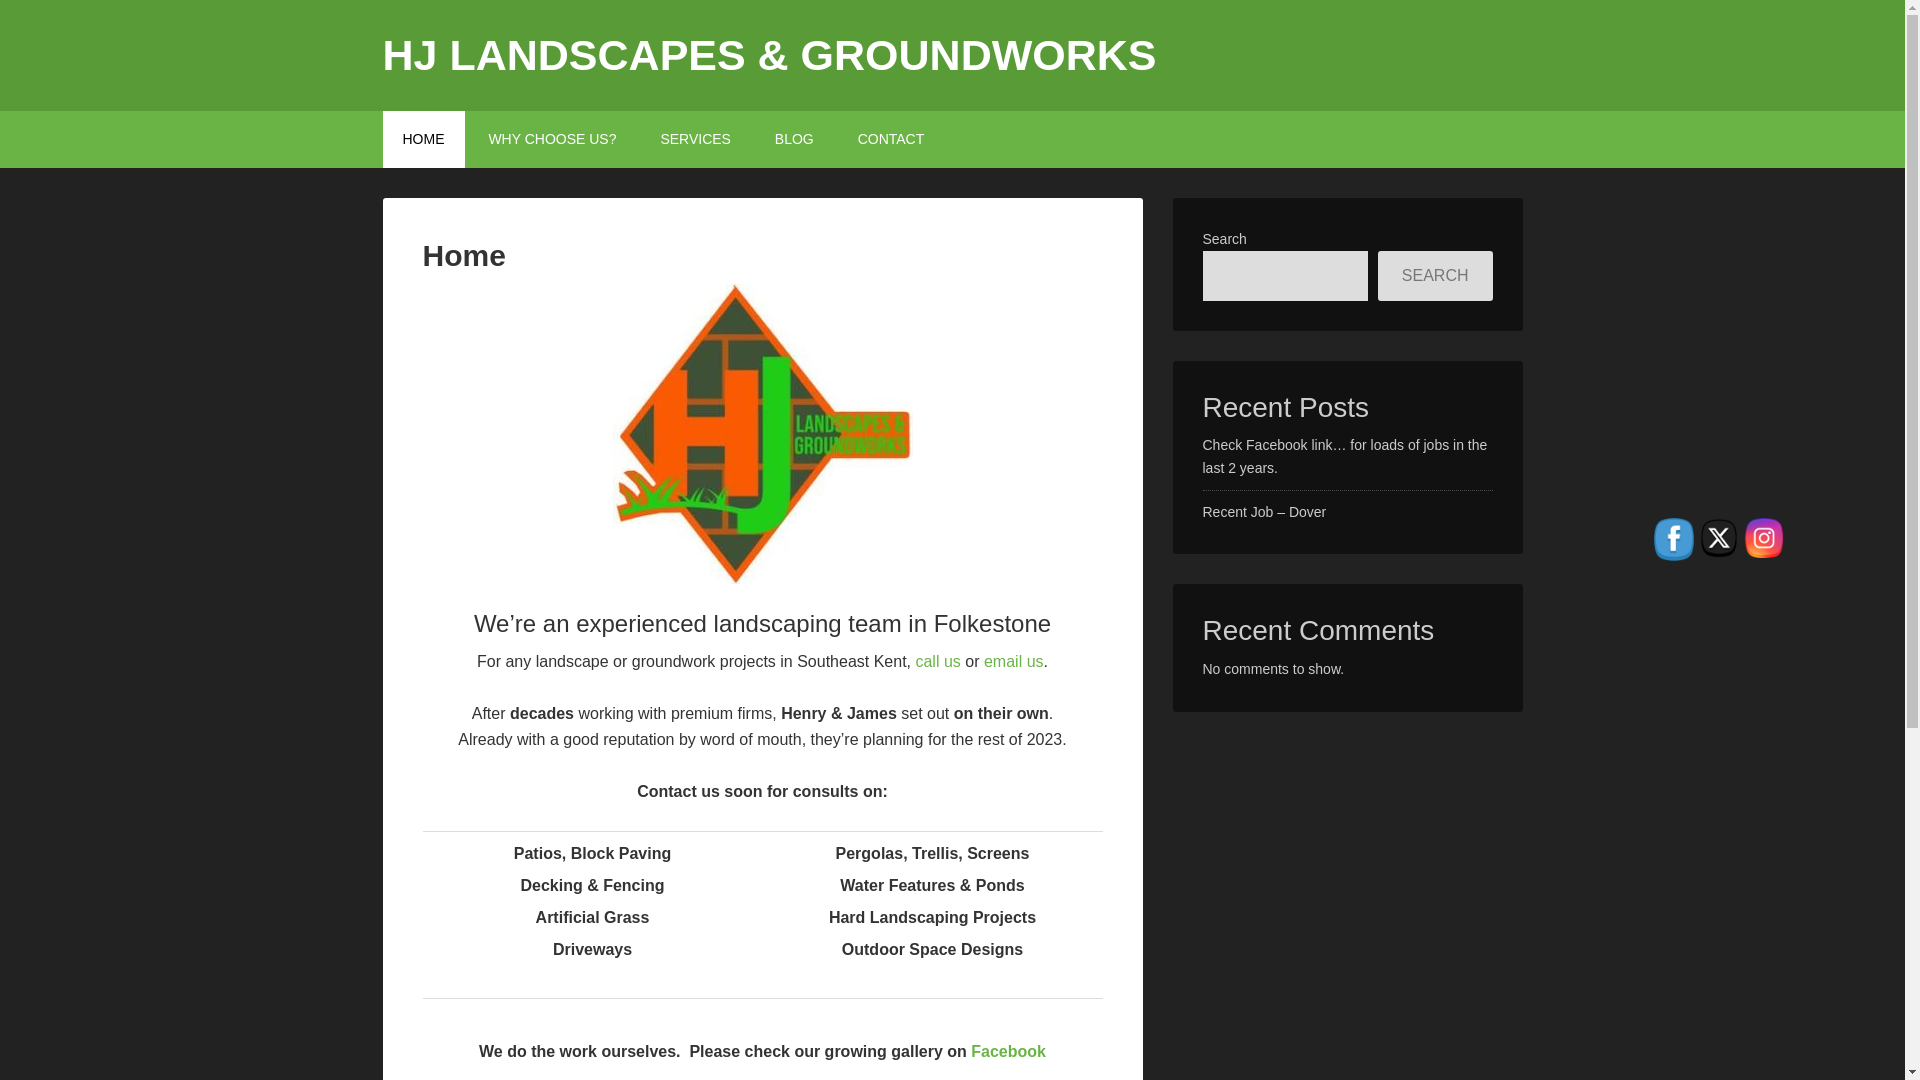 The height and width of the screenshot is (1080, 1920). What do you see at coordinates (938, 661) in the screenshot?
I see `call us` at bounding box center [938, 661].